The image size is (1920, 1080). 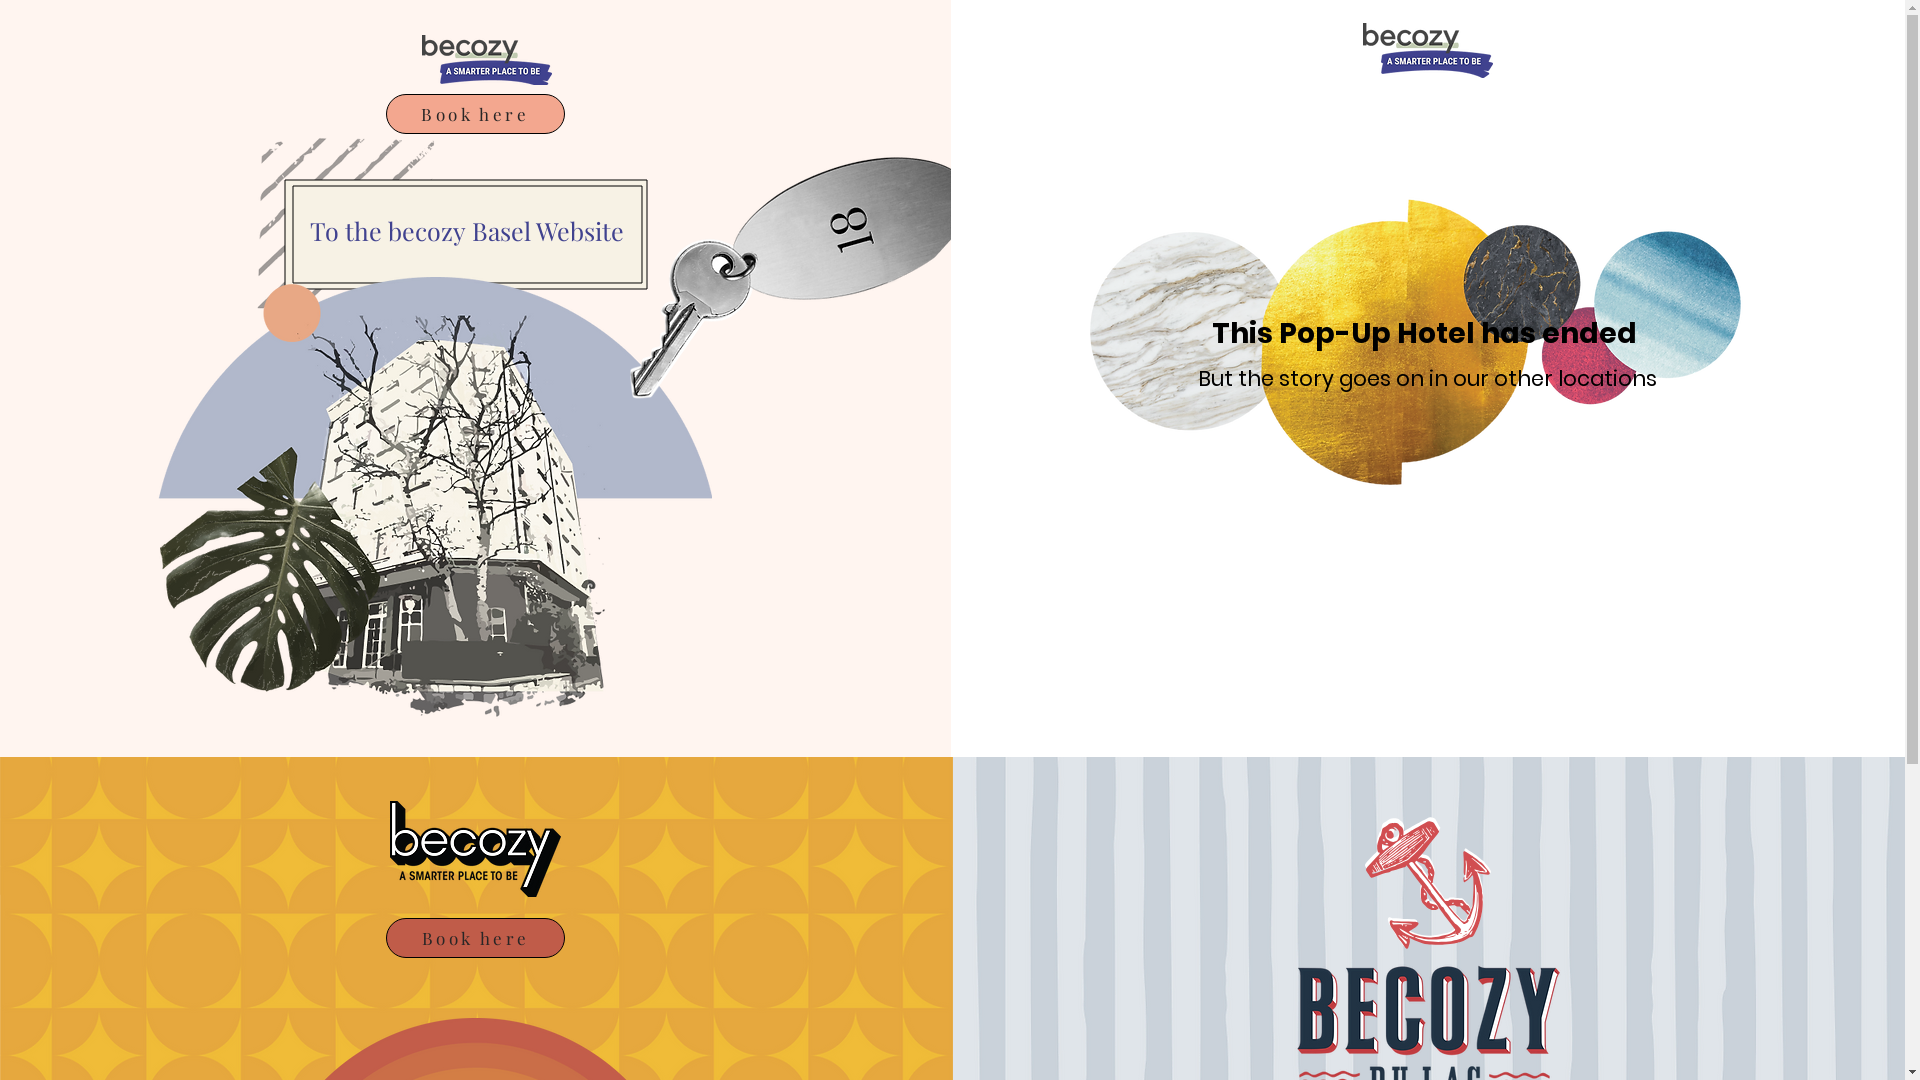 I want to click on Group 621.png, so click(x=487, y=60).